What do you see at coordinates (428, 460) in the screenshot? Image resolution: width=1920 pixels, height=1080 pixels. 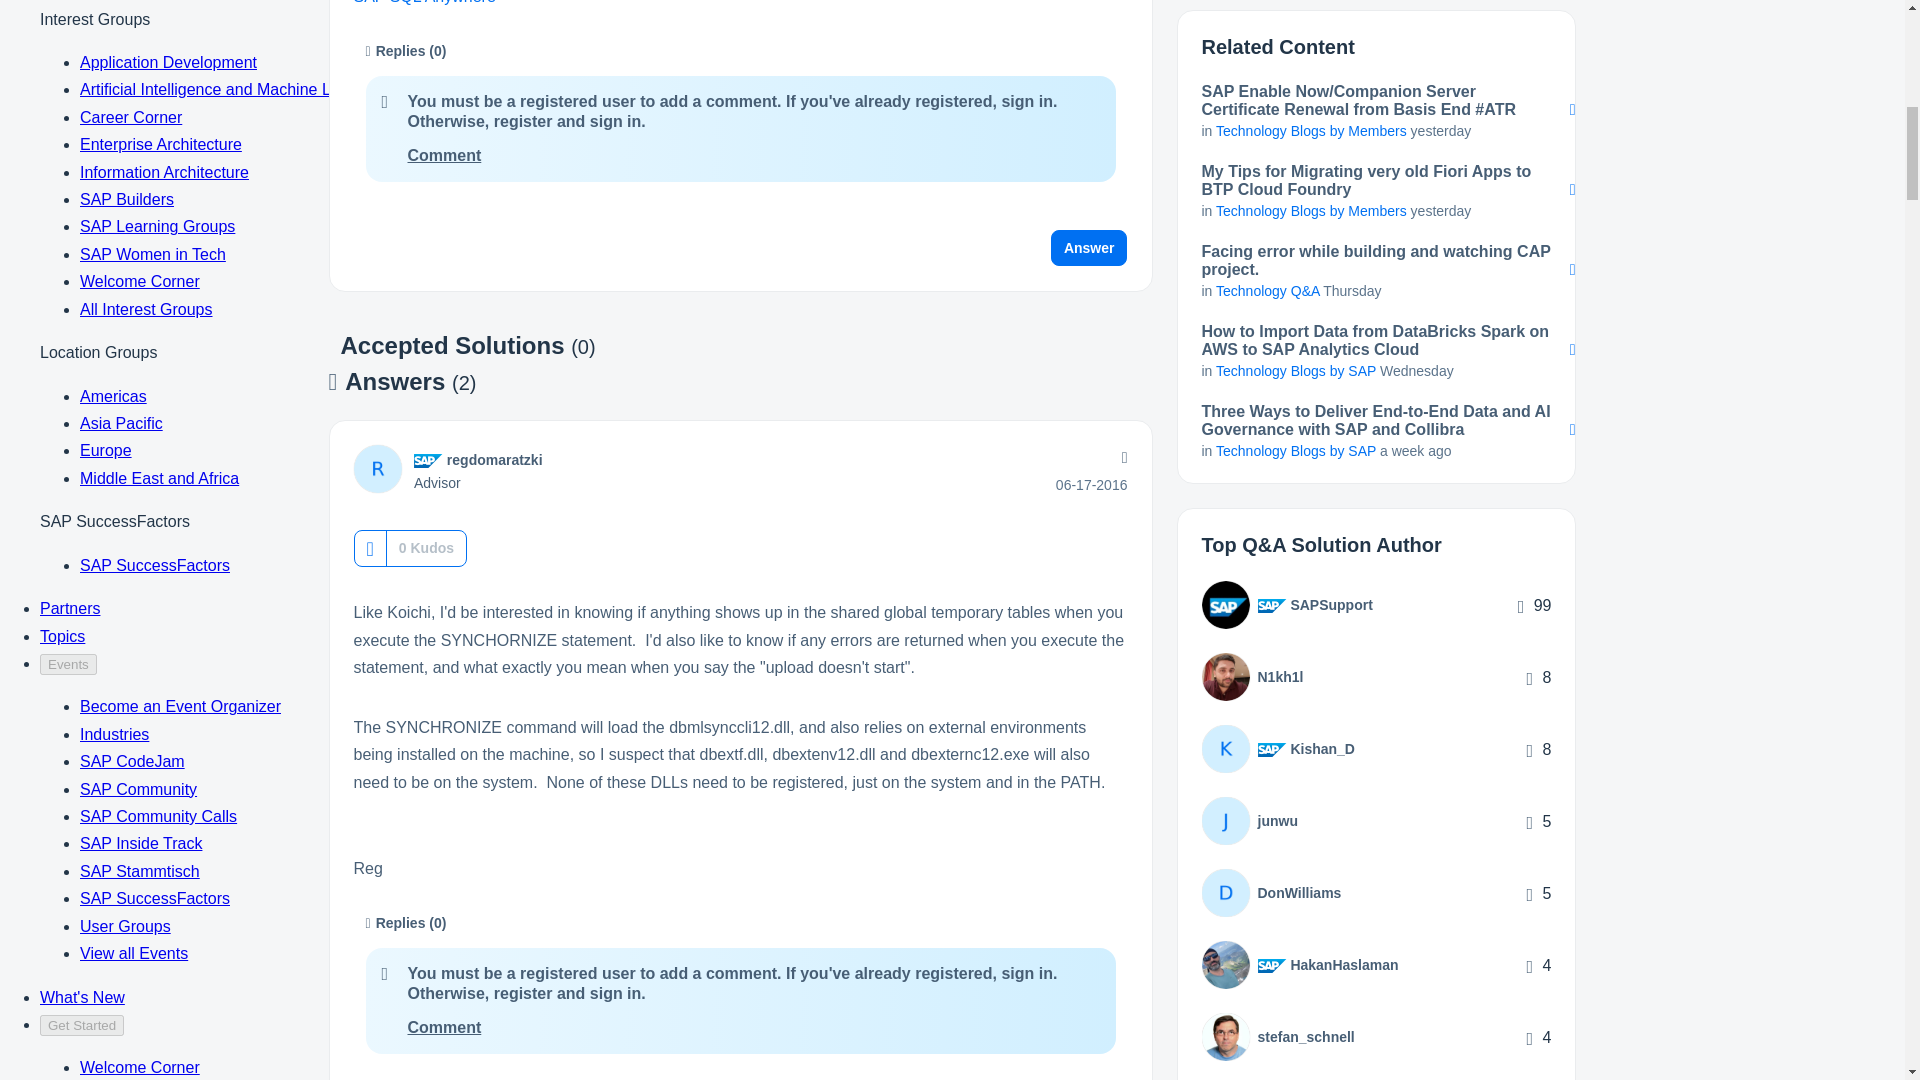 I see `Advisor` at bounding box center [428, 460].